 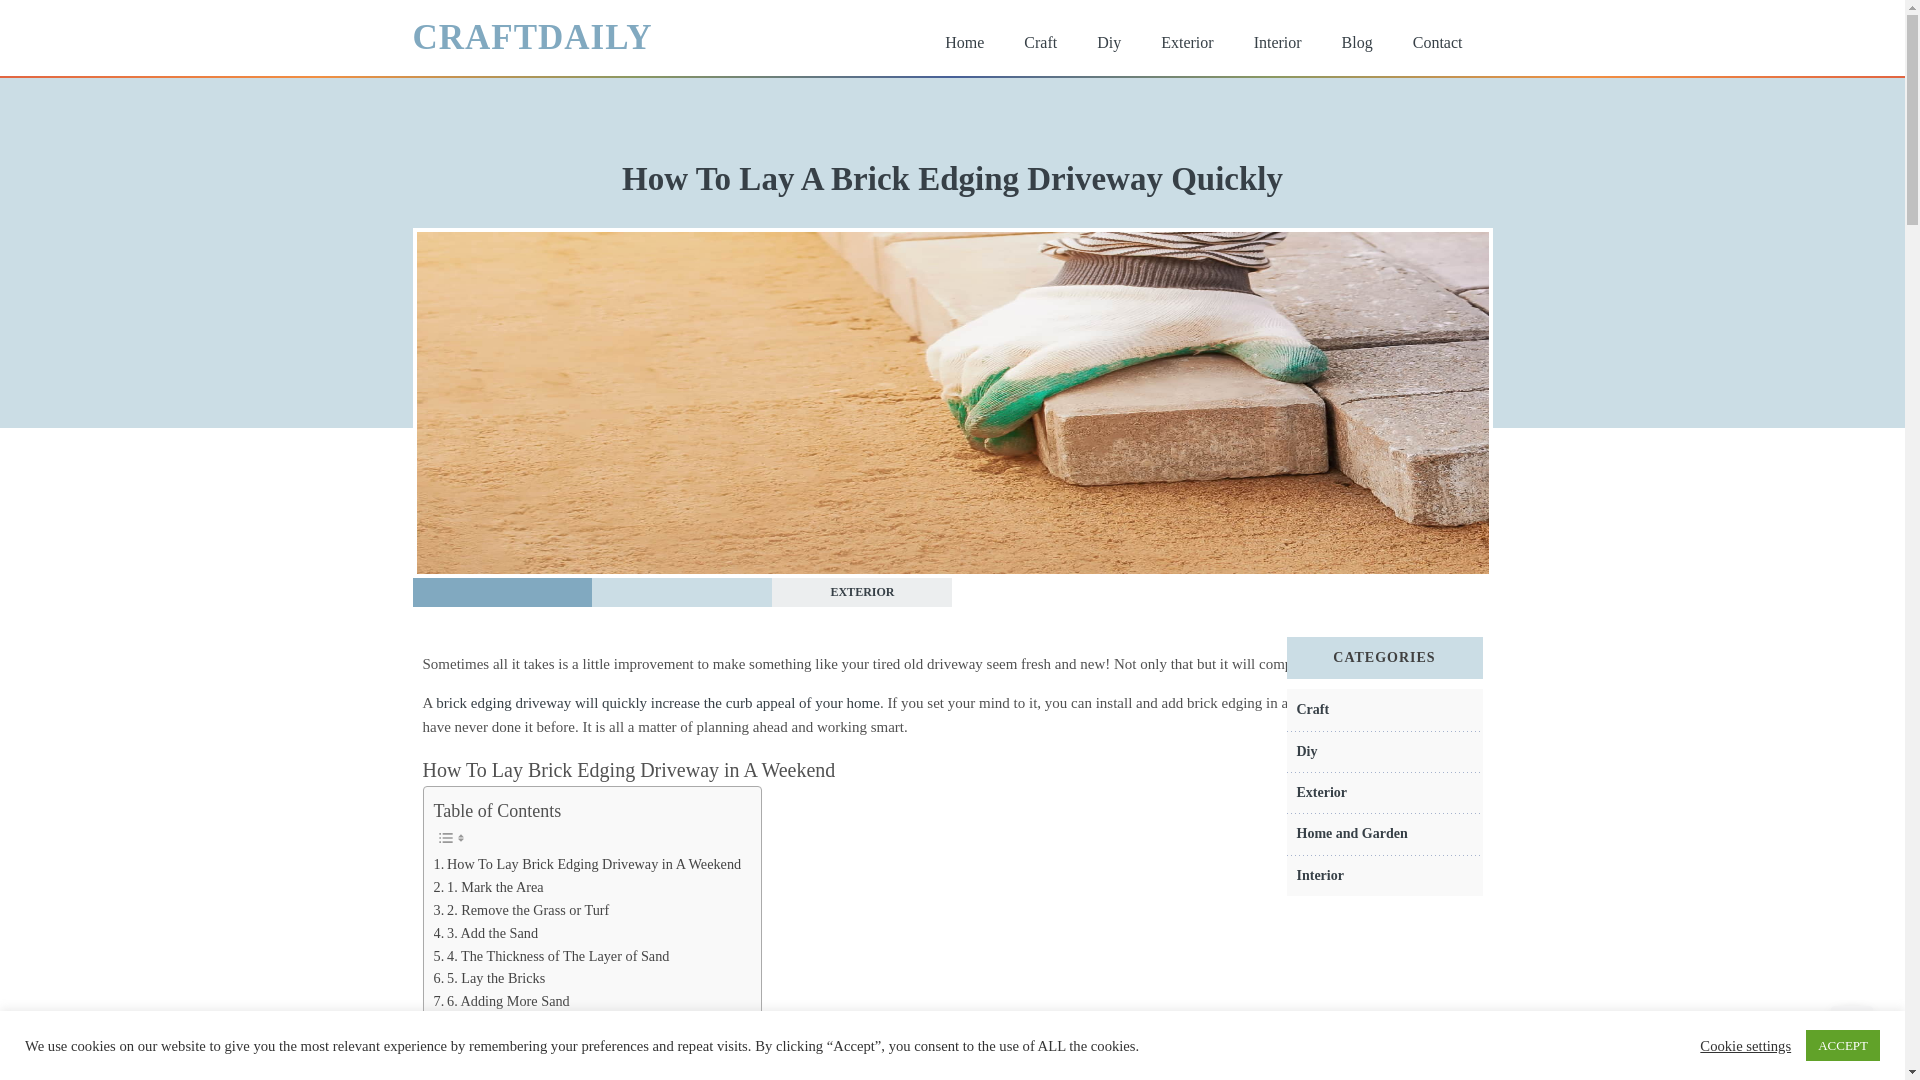 What do you see at coordinates (1040, 42) in the screenshot?
I see `Craft` at bounding box center [1040, 42].